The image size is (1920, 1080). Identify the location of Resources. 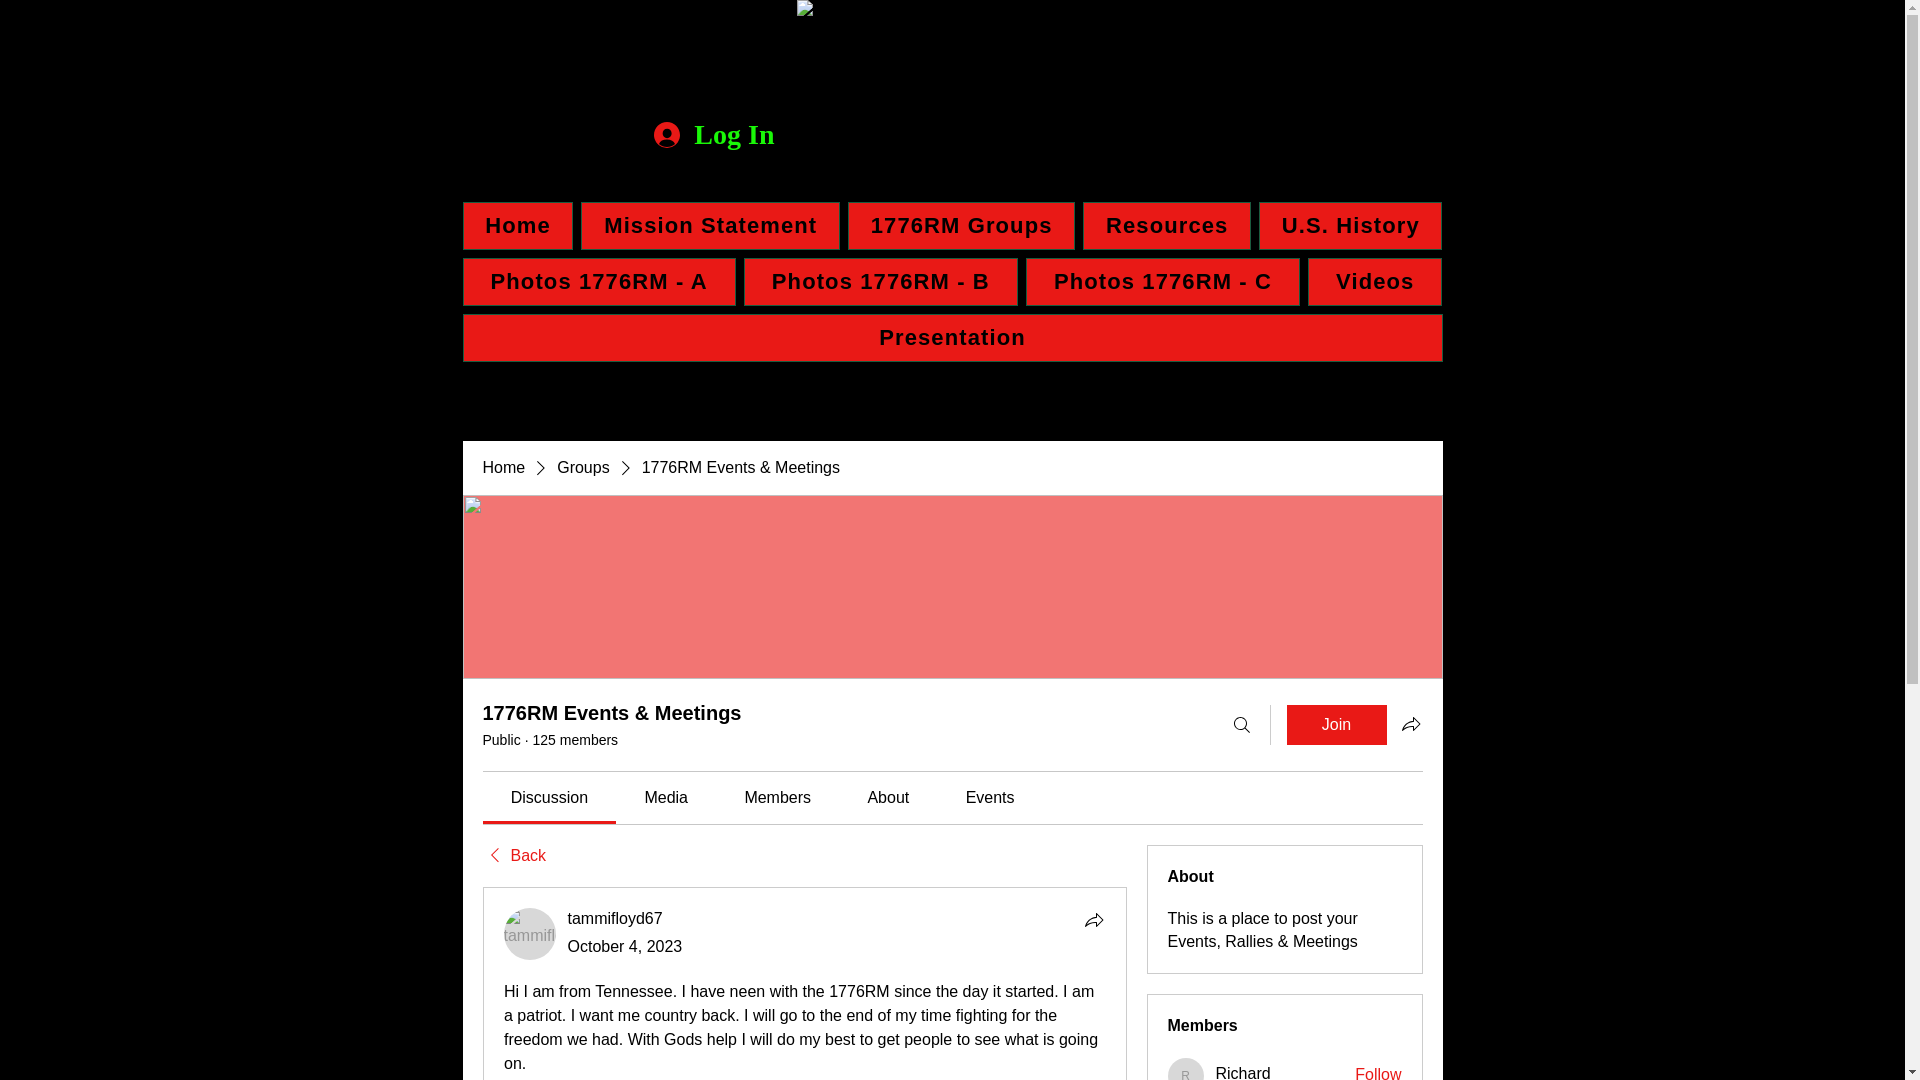
(1166, 225).